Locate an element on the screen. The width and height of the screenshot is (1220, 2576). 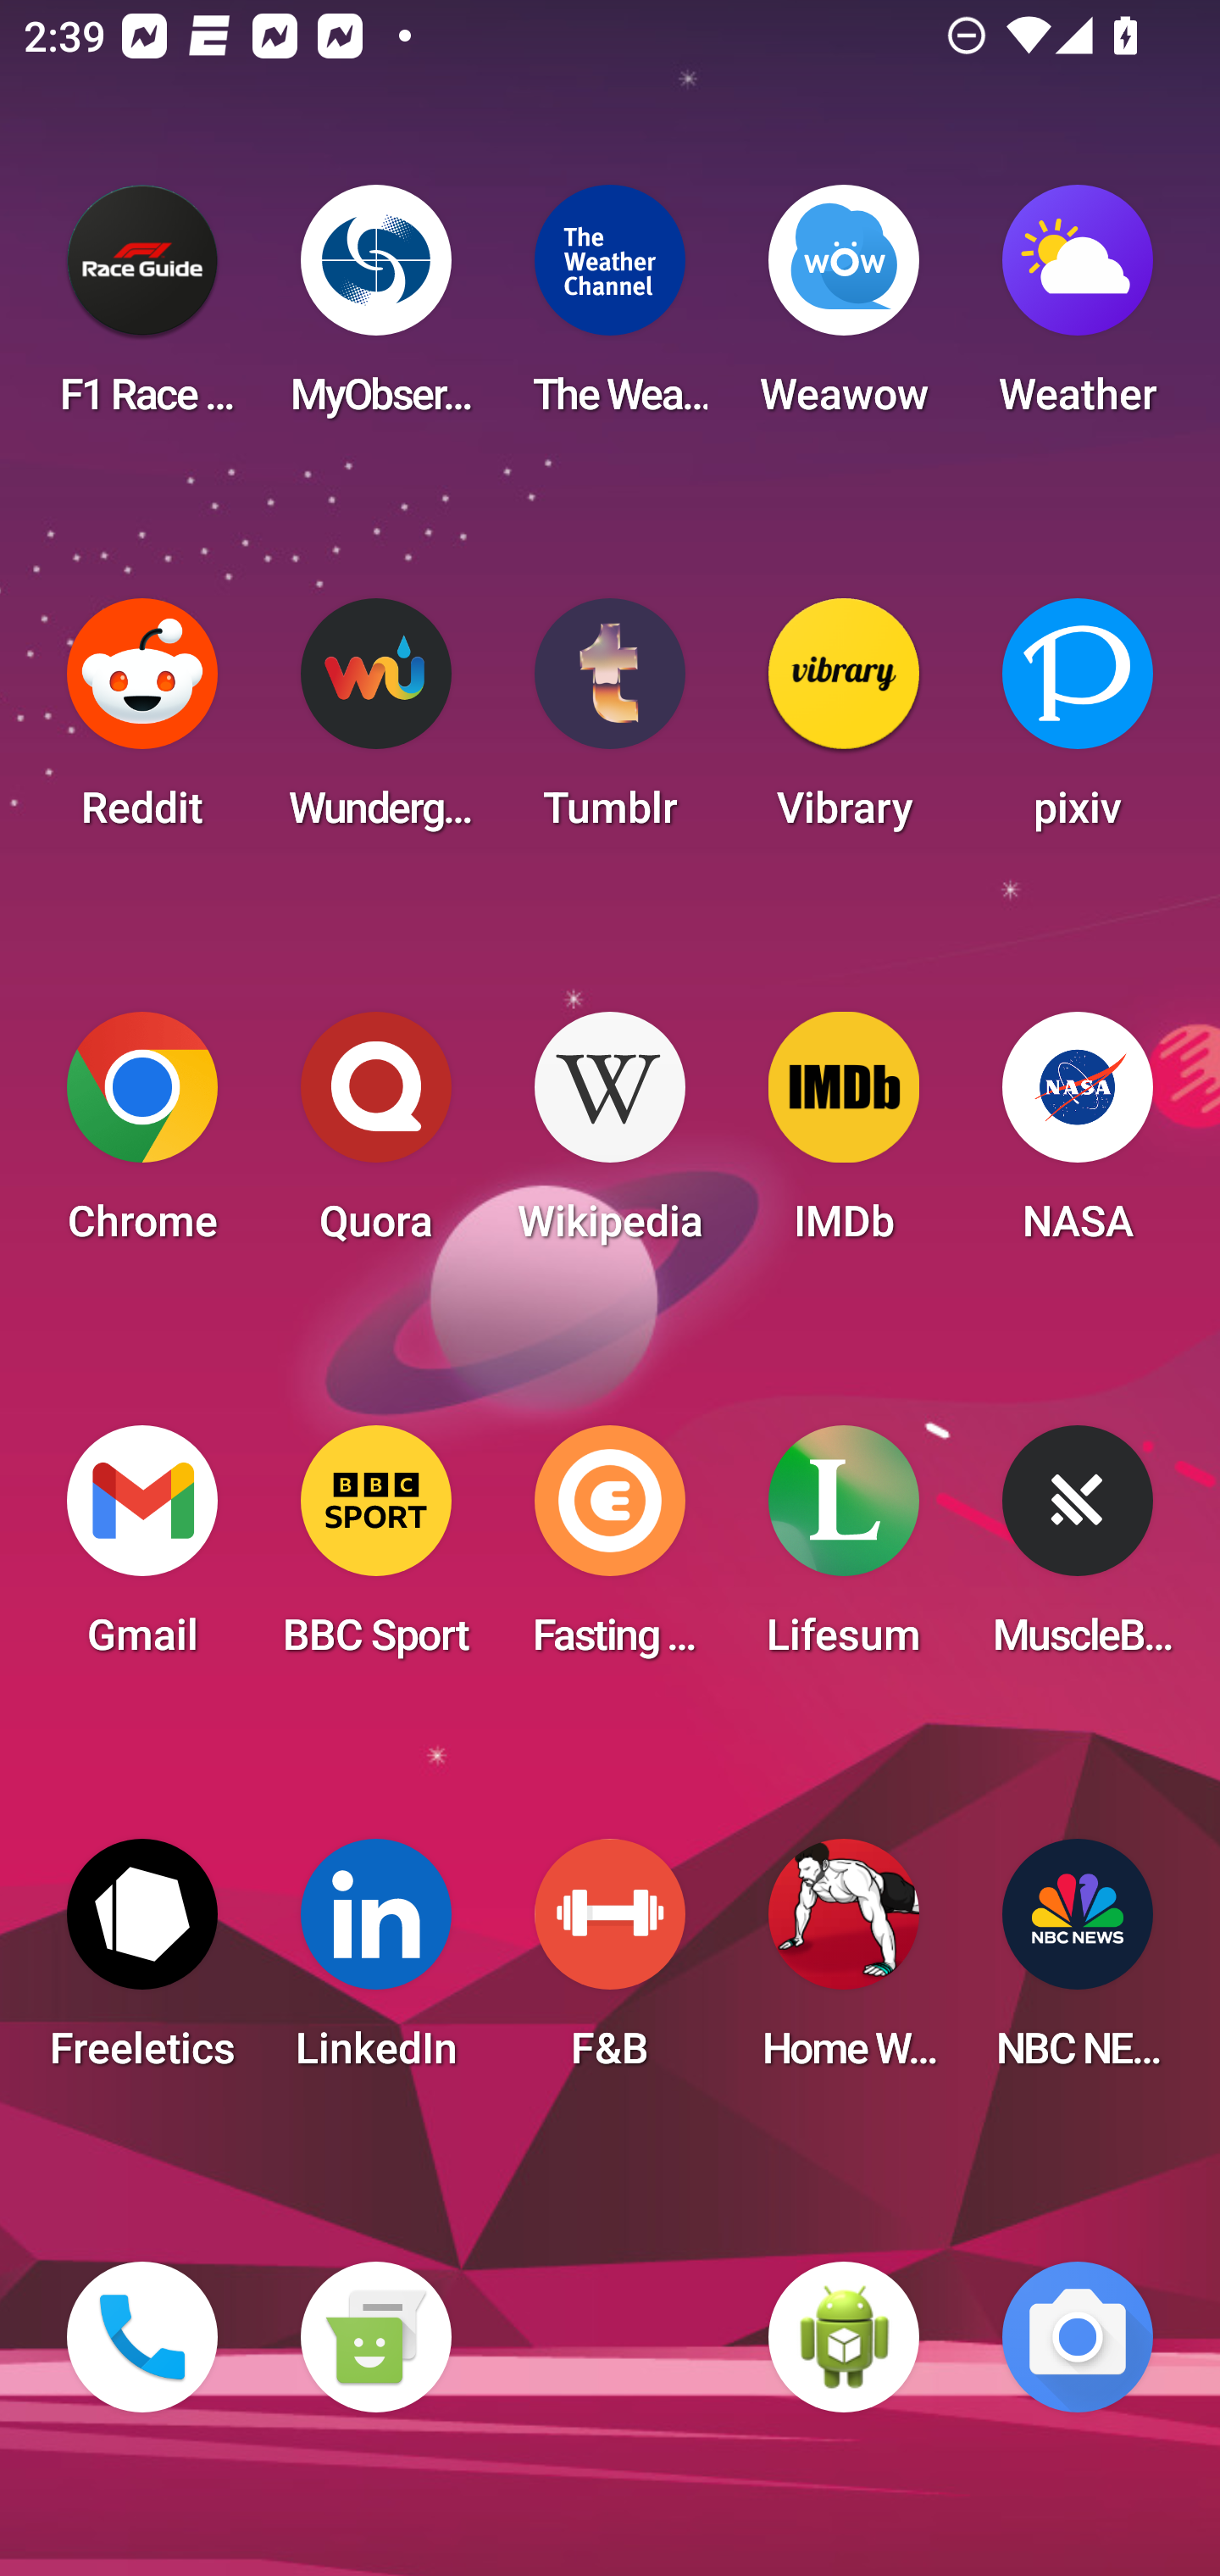
Wunderground is located at coordinates (375, 724).